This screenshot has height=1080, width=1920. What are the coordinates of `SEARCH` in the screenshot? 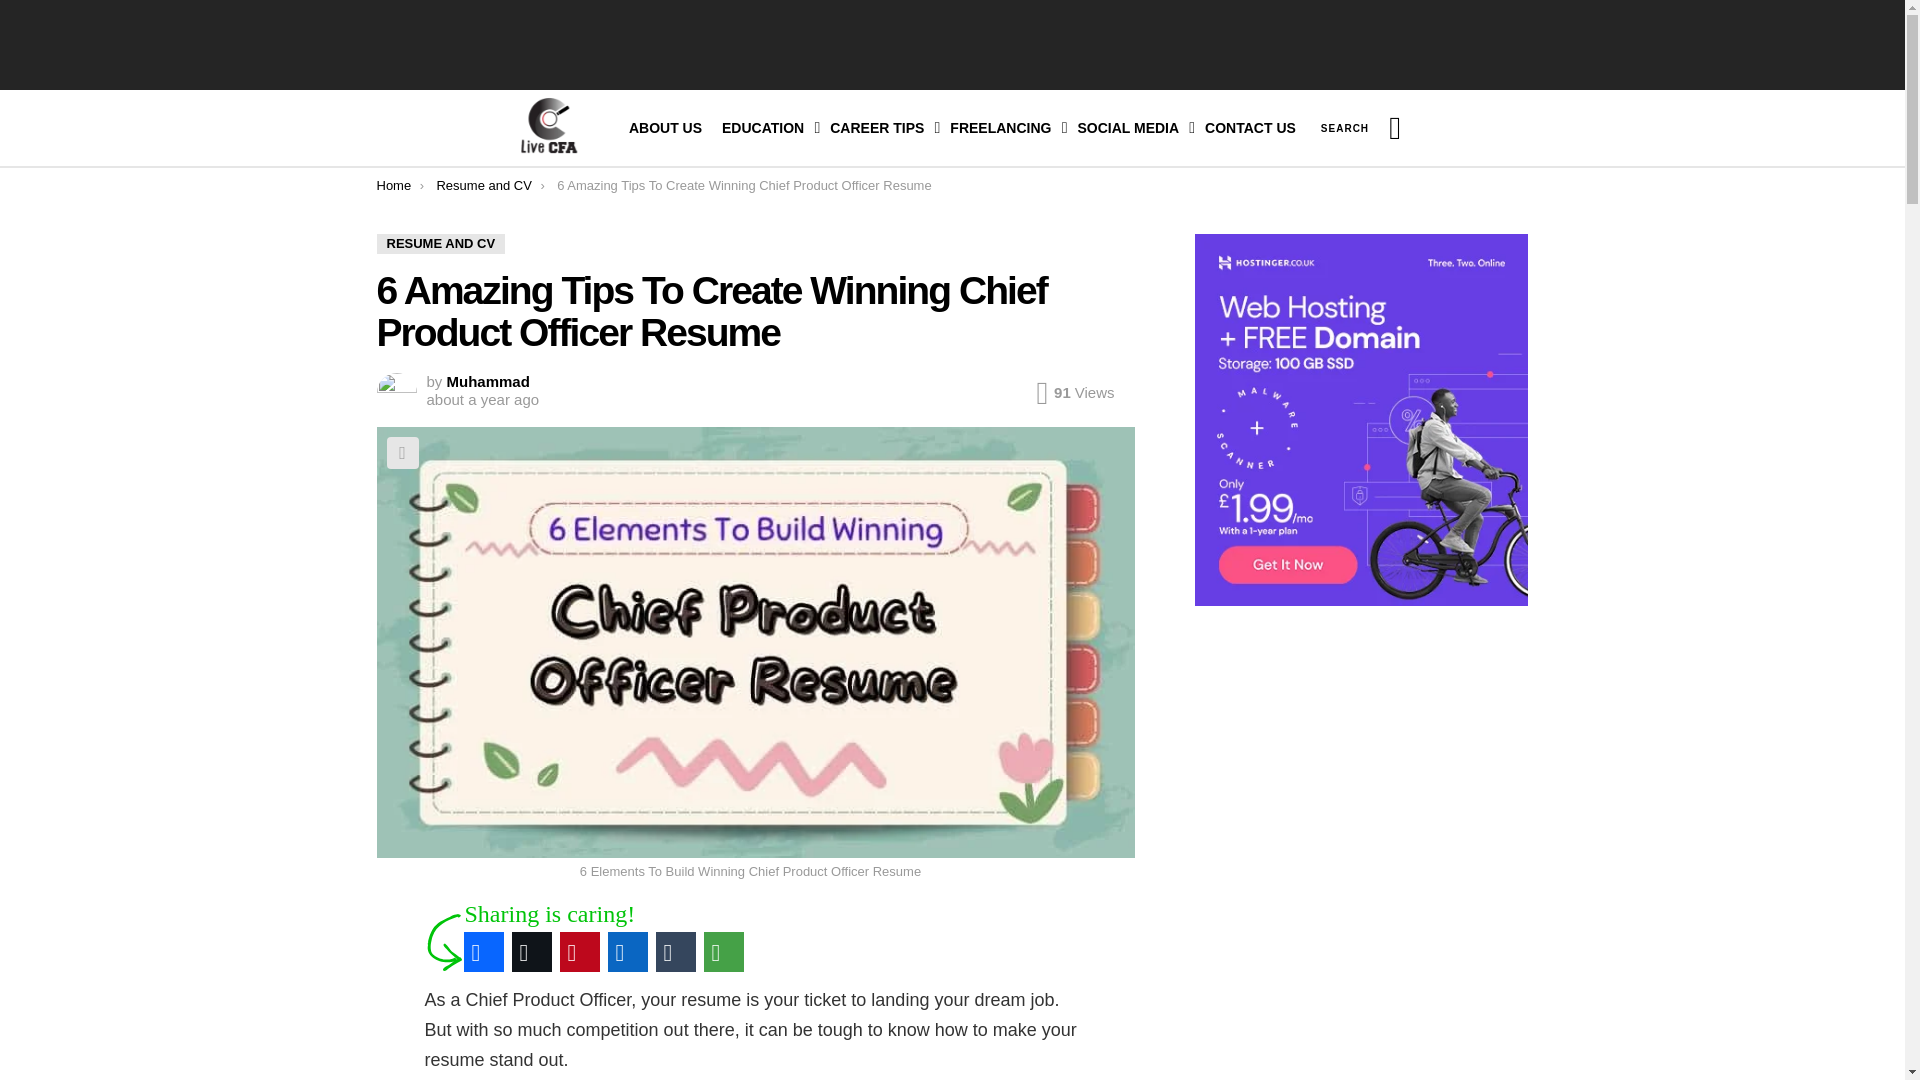 It's located at (1344, 127).